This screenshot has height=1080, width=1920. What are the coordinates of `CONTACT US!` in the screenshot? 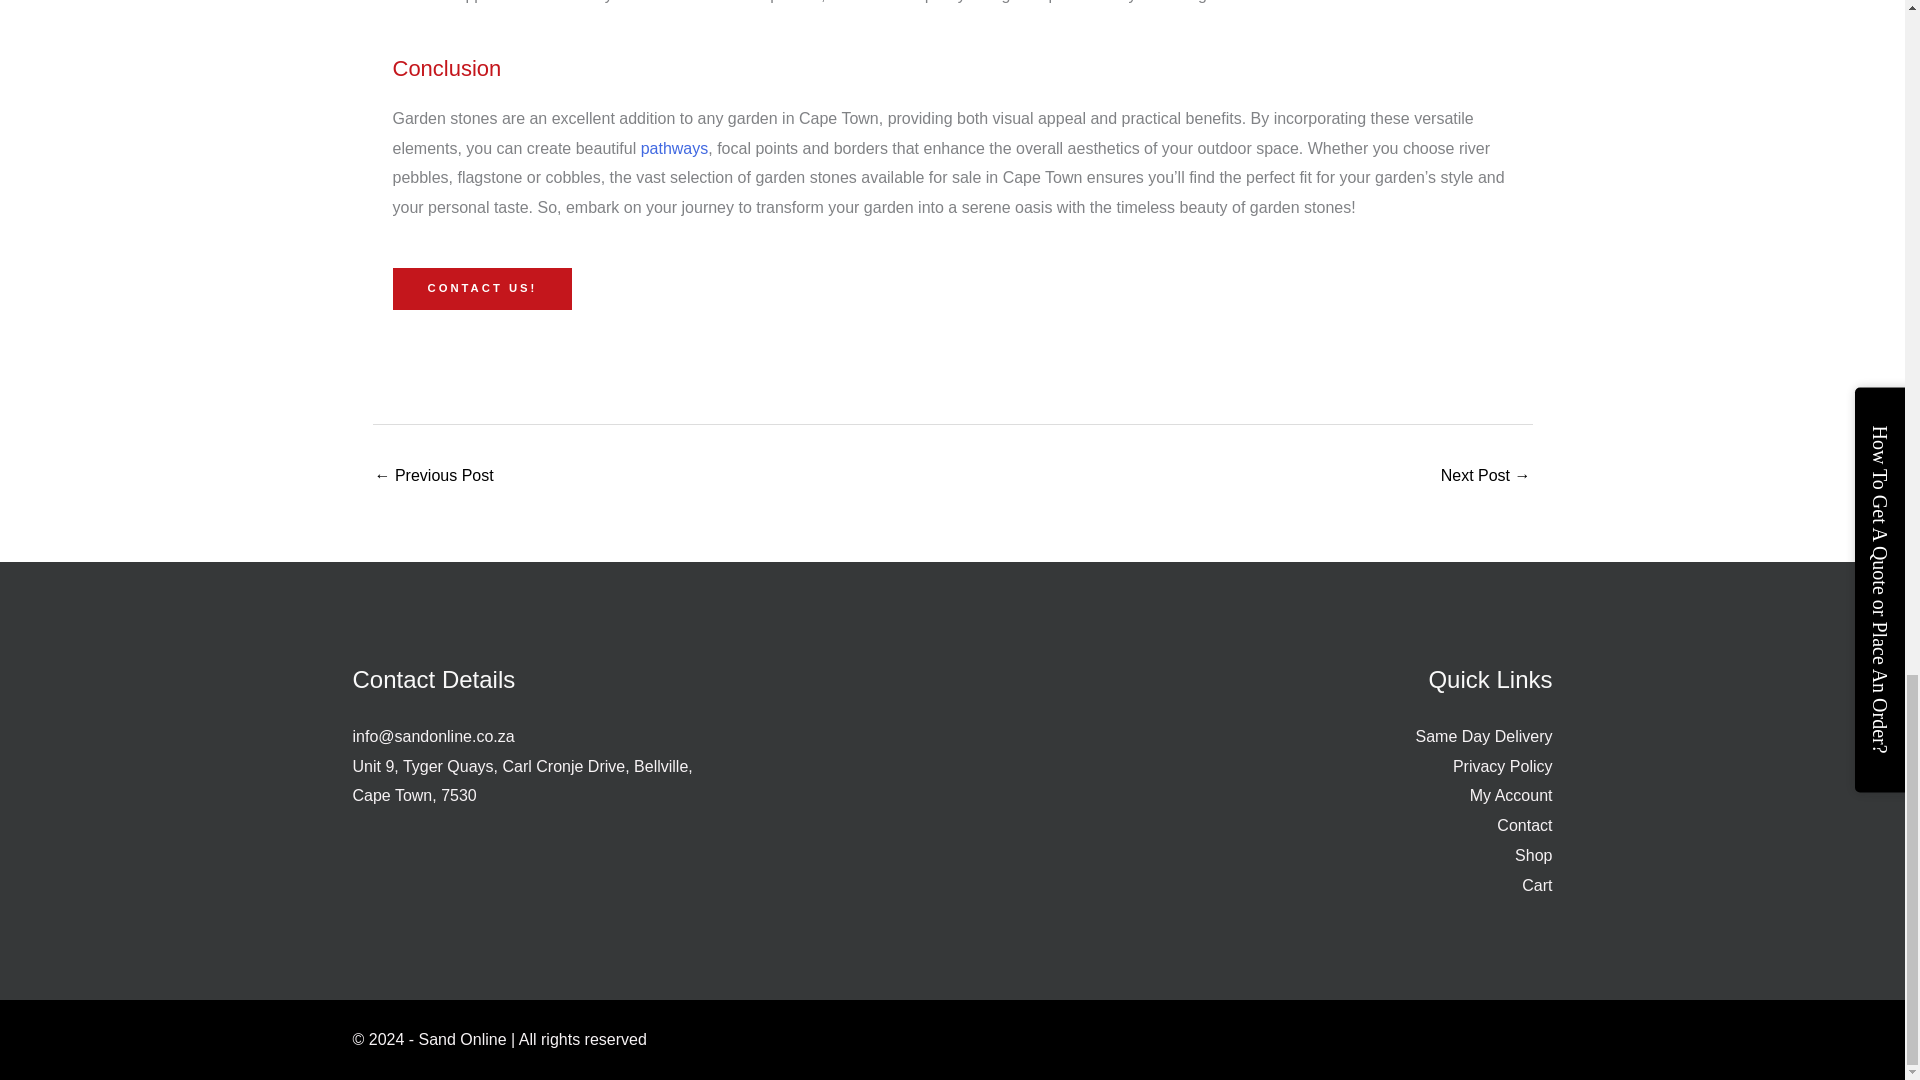 It's located at (482, 288).